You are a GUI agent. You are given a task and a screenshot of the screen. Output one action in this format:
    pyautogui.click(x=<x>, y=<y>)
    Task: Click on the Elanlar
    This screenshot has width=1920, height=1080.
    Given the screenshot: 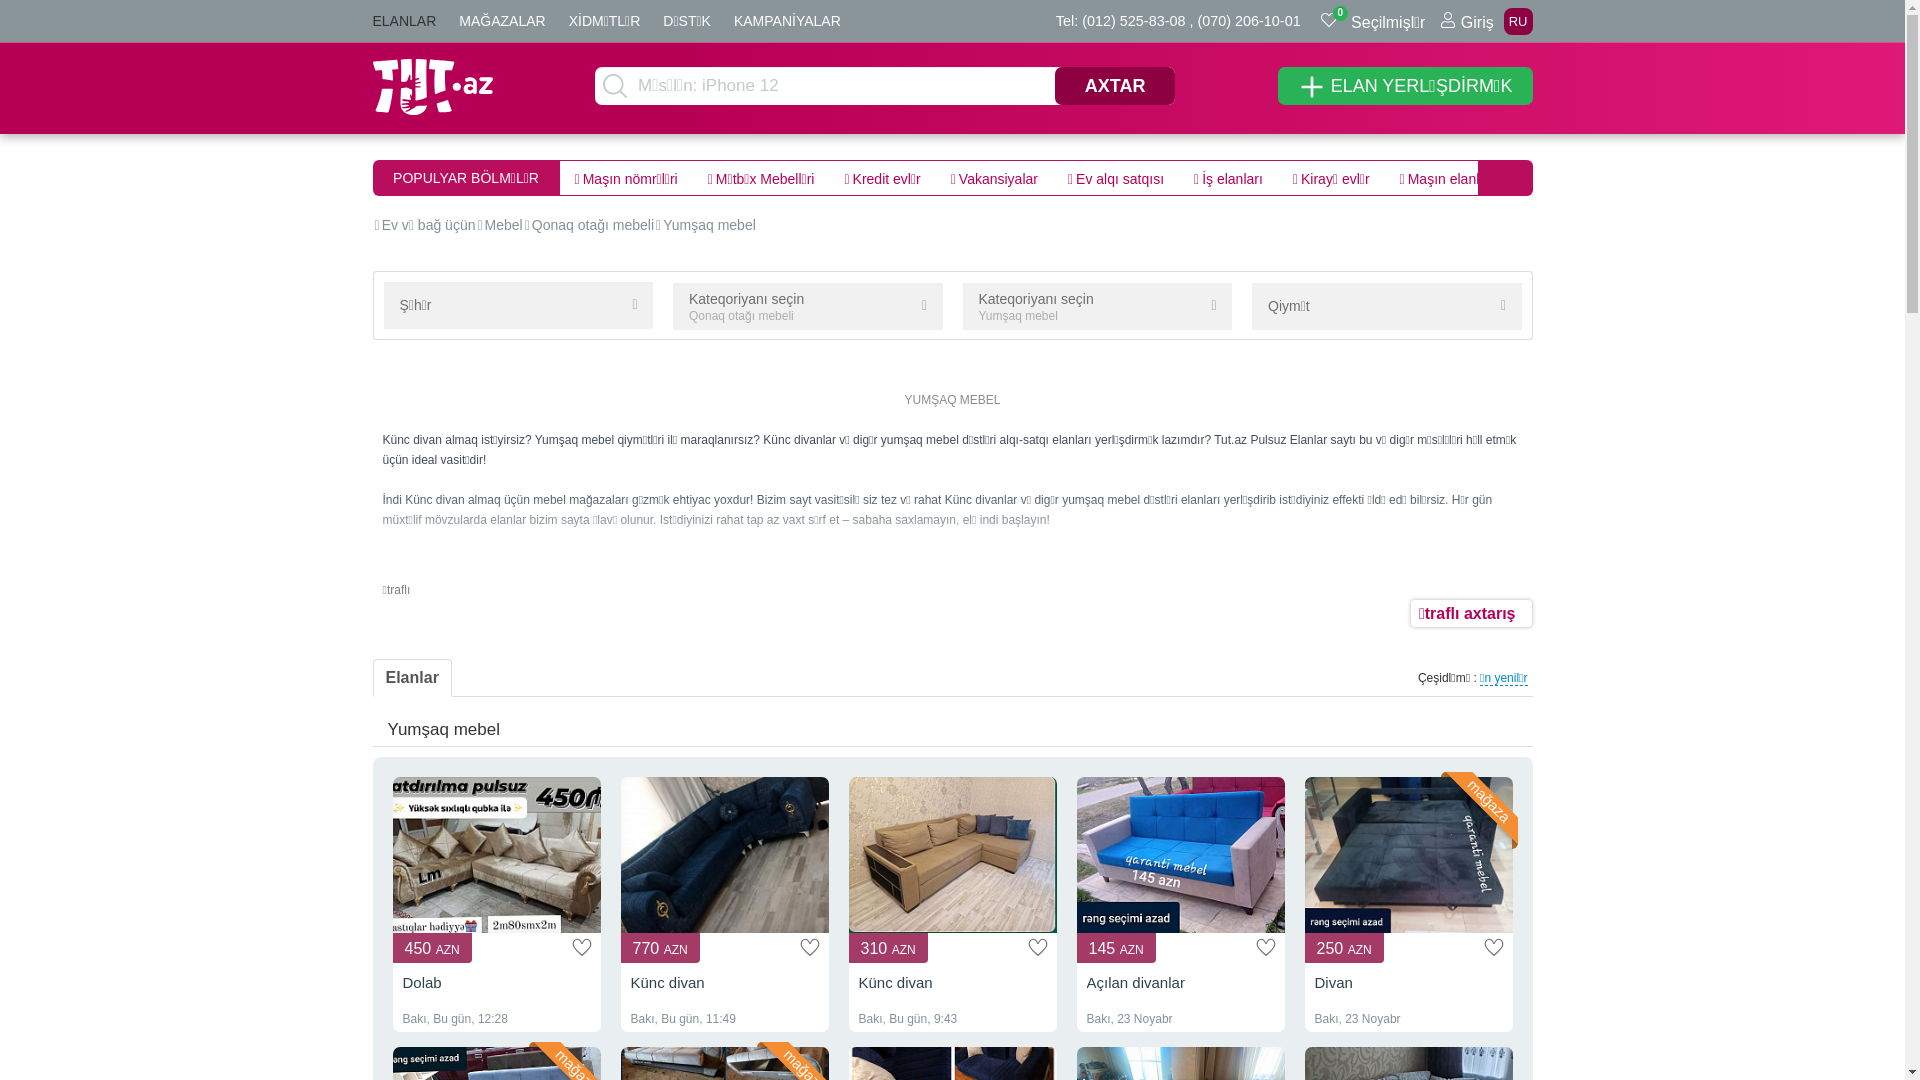 What is the action you would take?
    pyautogui.click(x=412, y=678)
    